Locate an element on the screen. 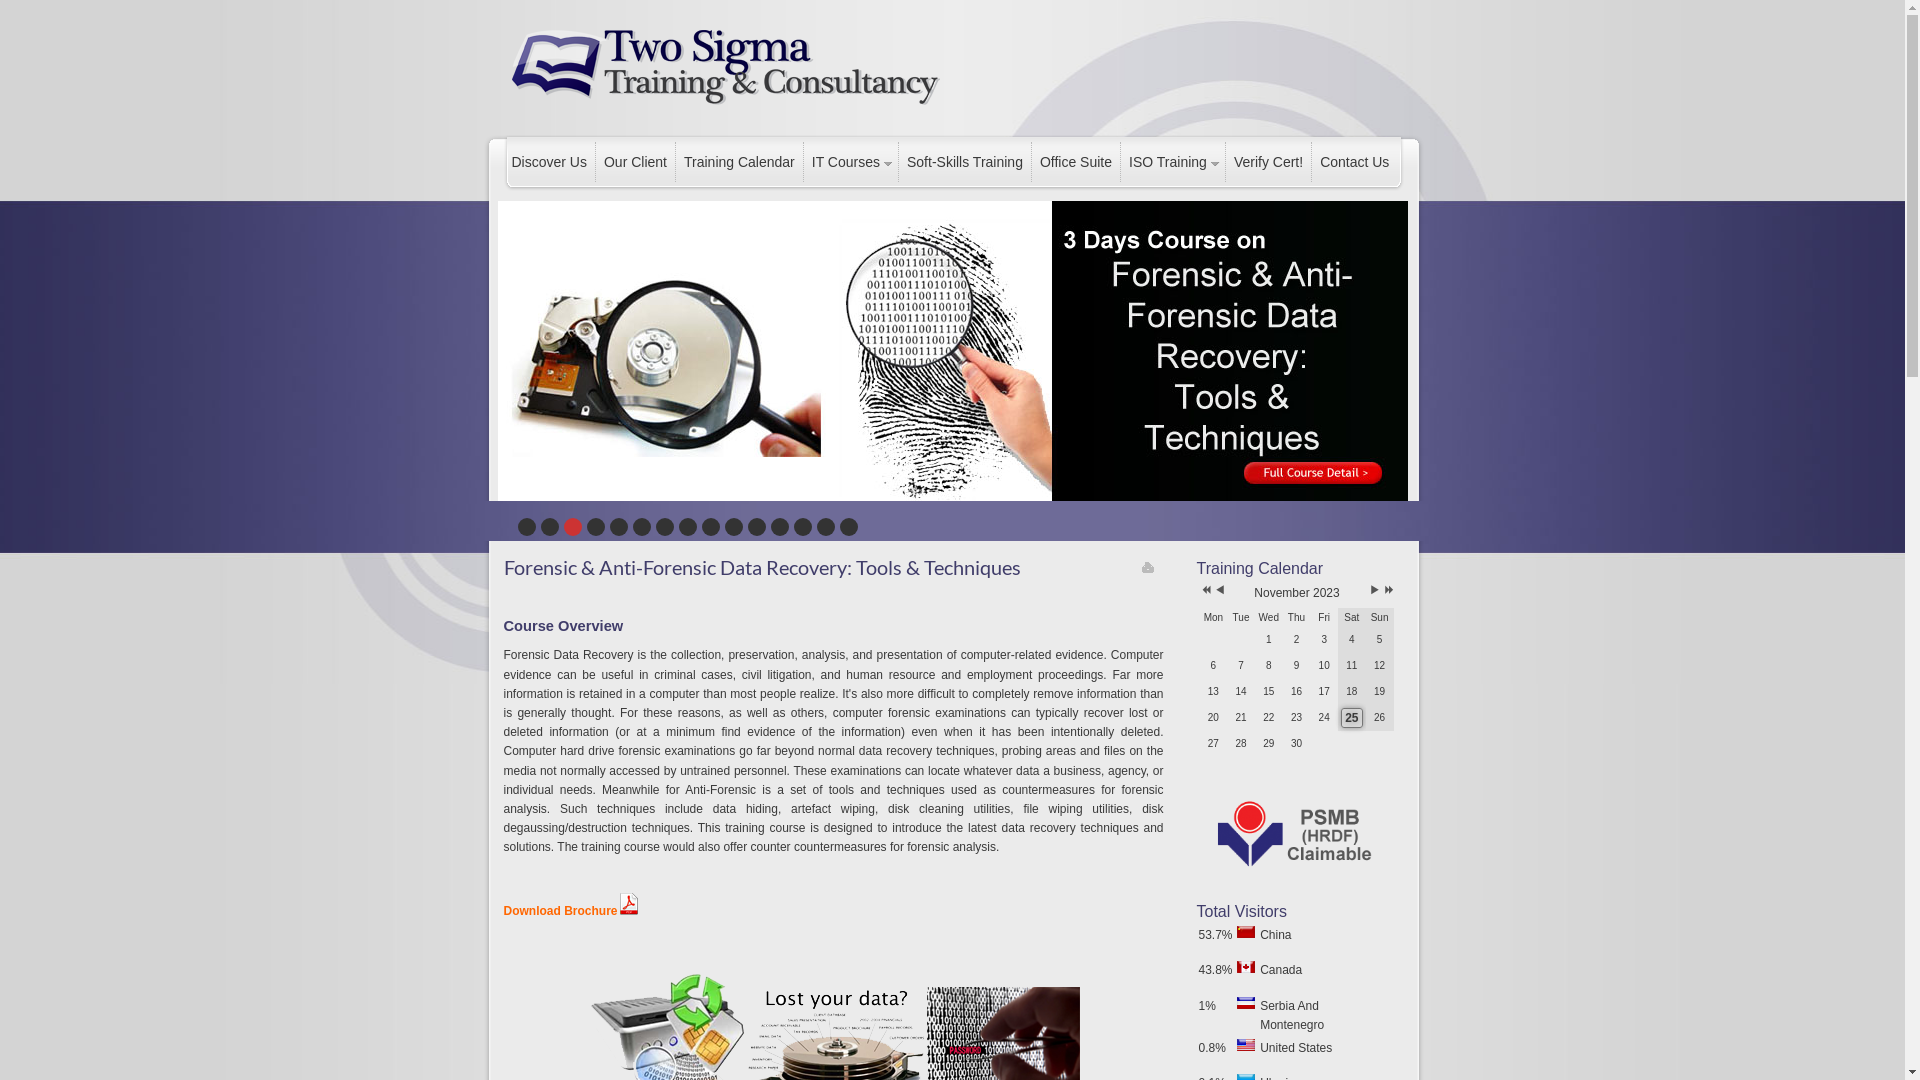 This screenshot has height=1080, width=1920. Verify Cert! is located at coordinates (1268, 162).